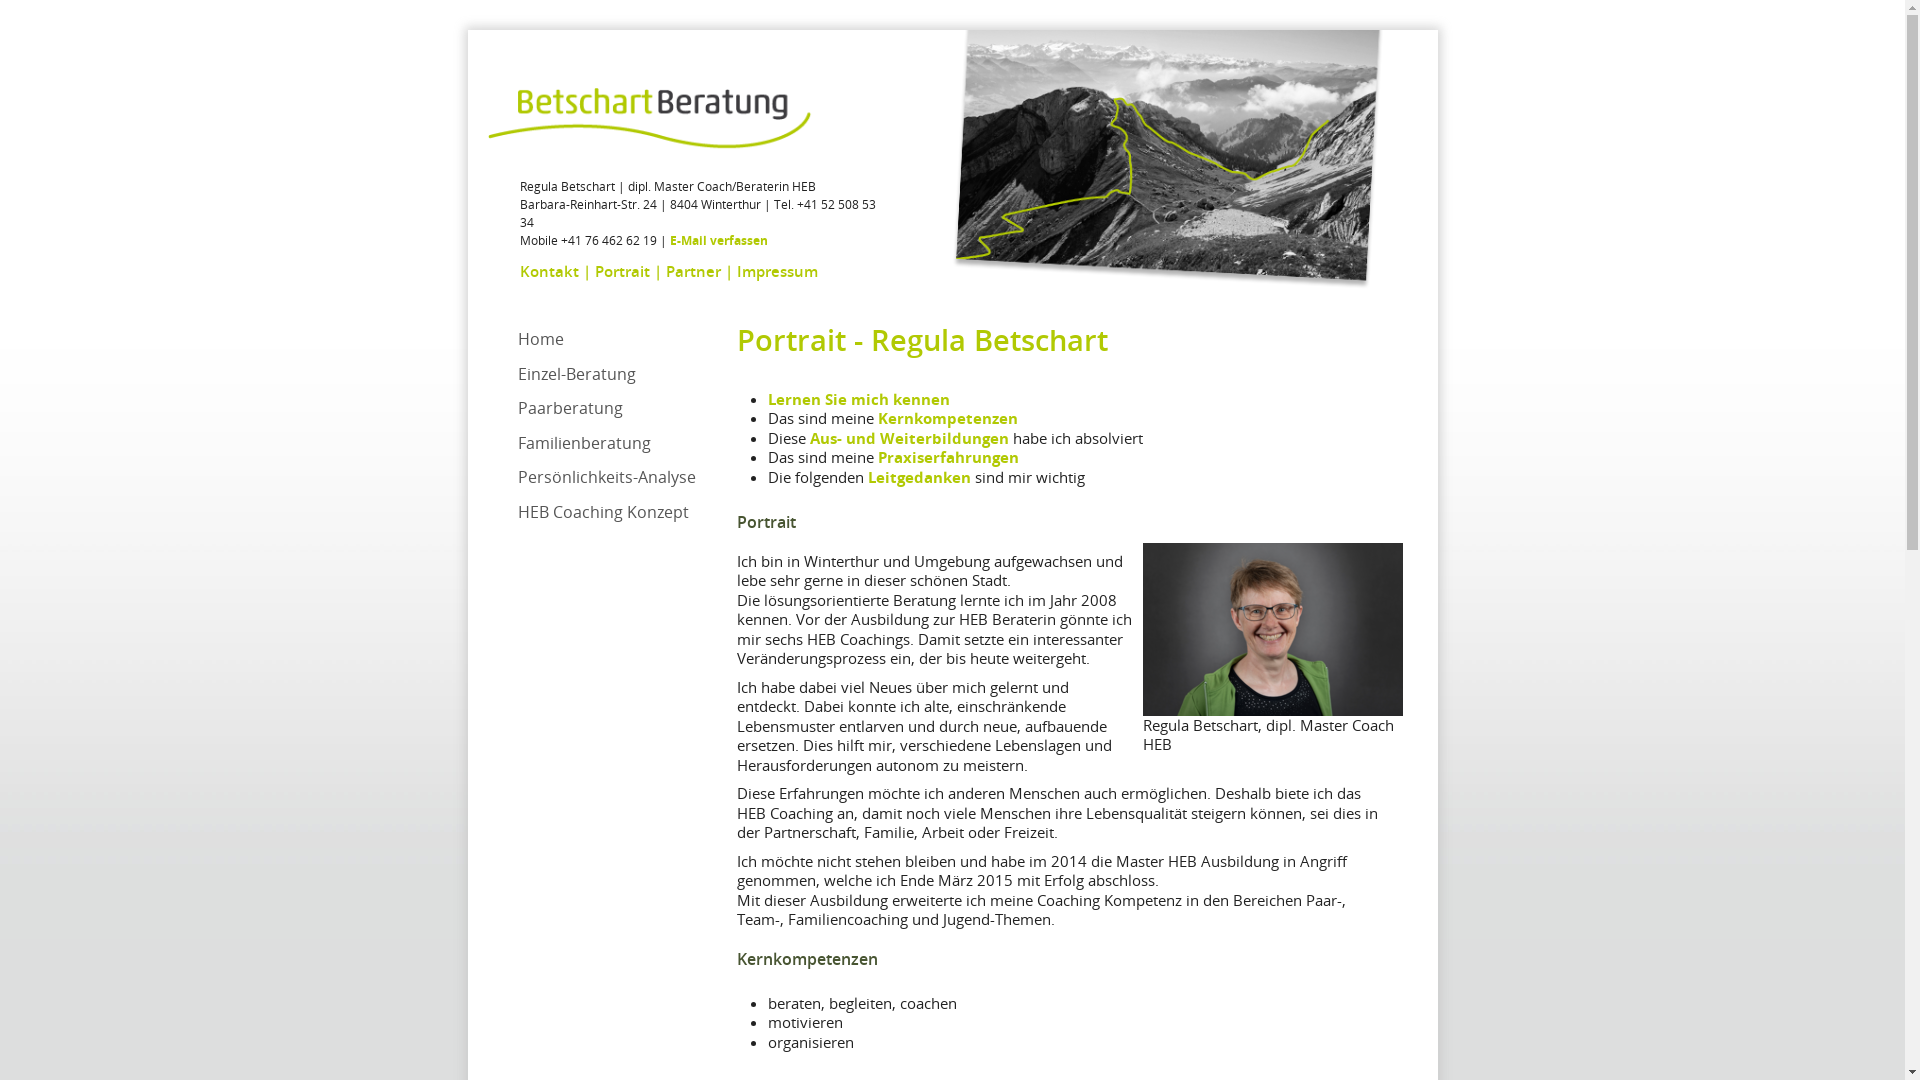 The image size is (1920, 1080). What do you see at coordinates (694, 271) in the screenshot?
I see `Partner` at bounding box center [694, 271].